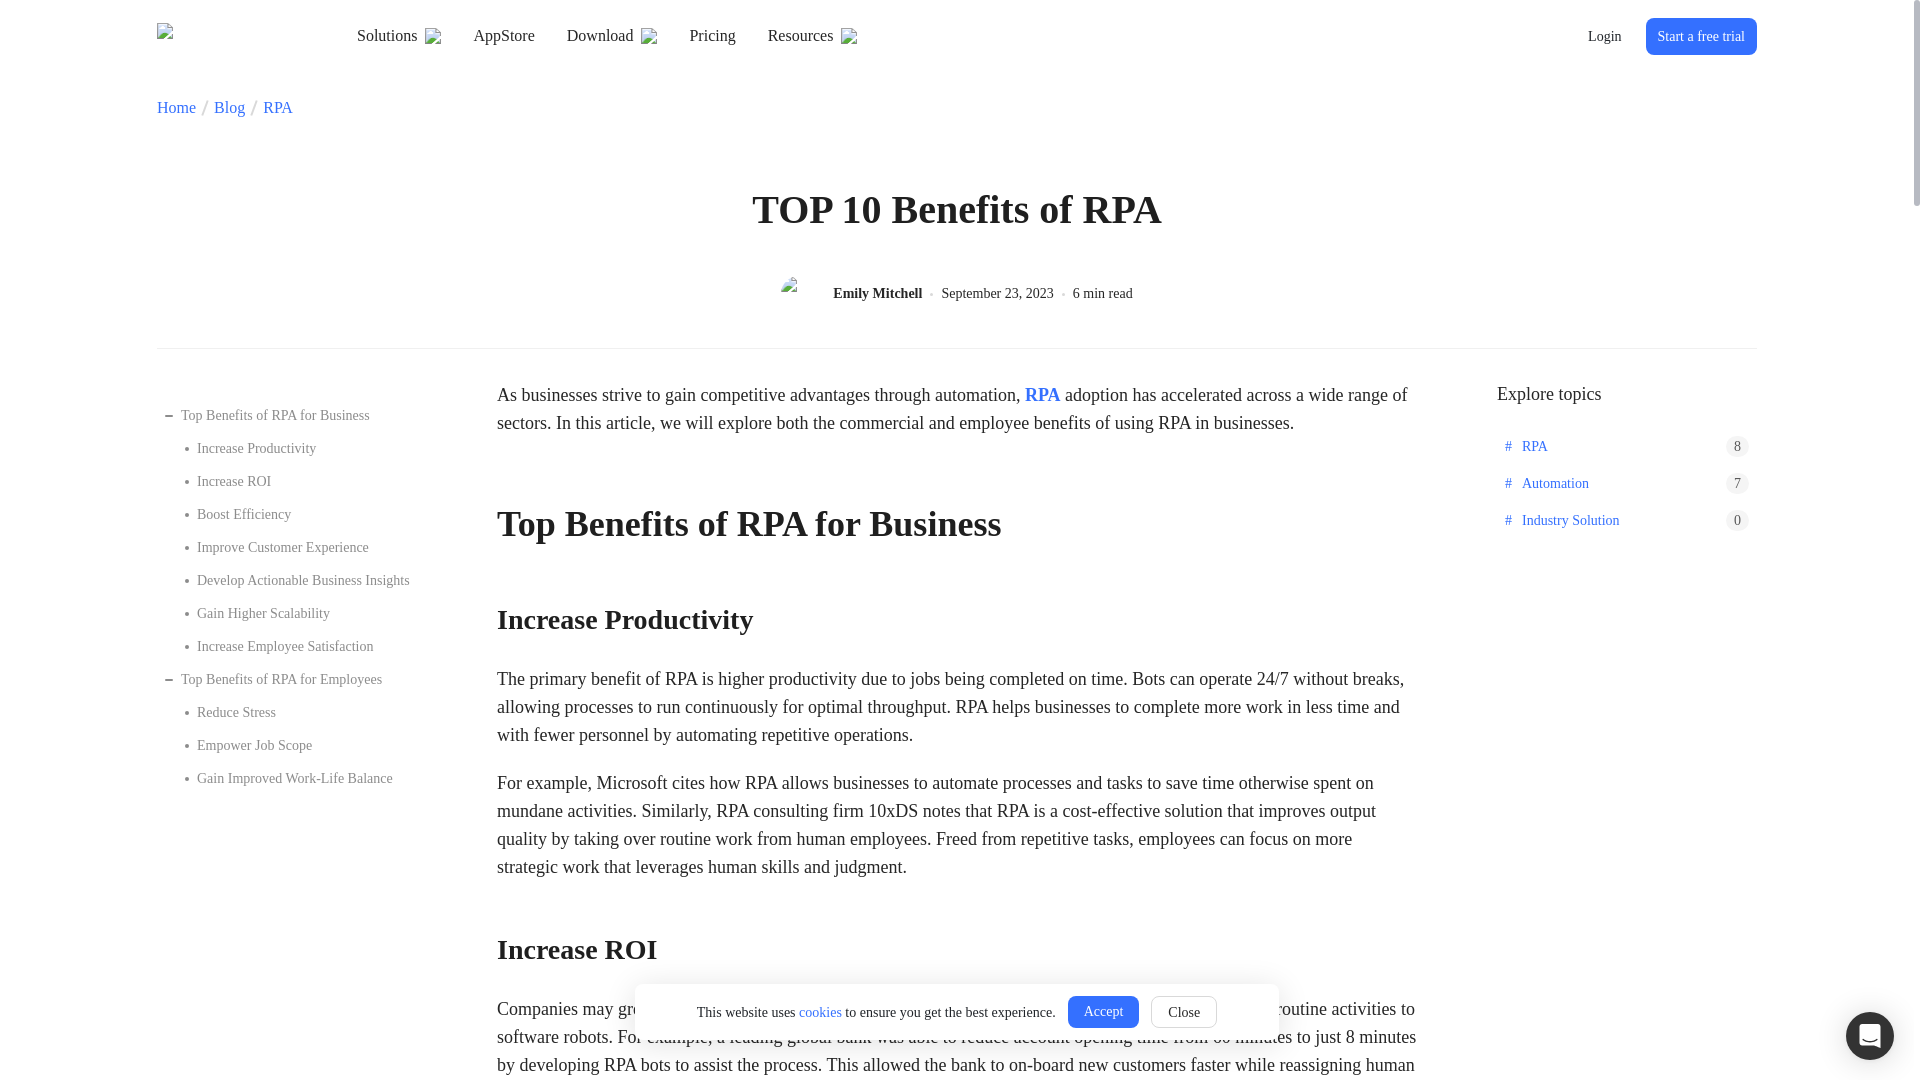 The image size is (1920, 1080). What do you see at coordinates (176, 108) in the screenshot?
I see `Home` at bounding box center [176, 108].